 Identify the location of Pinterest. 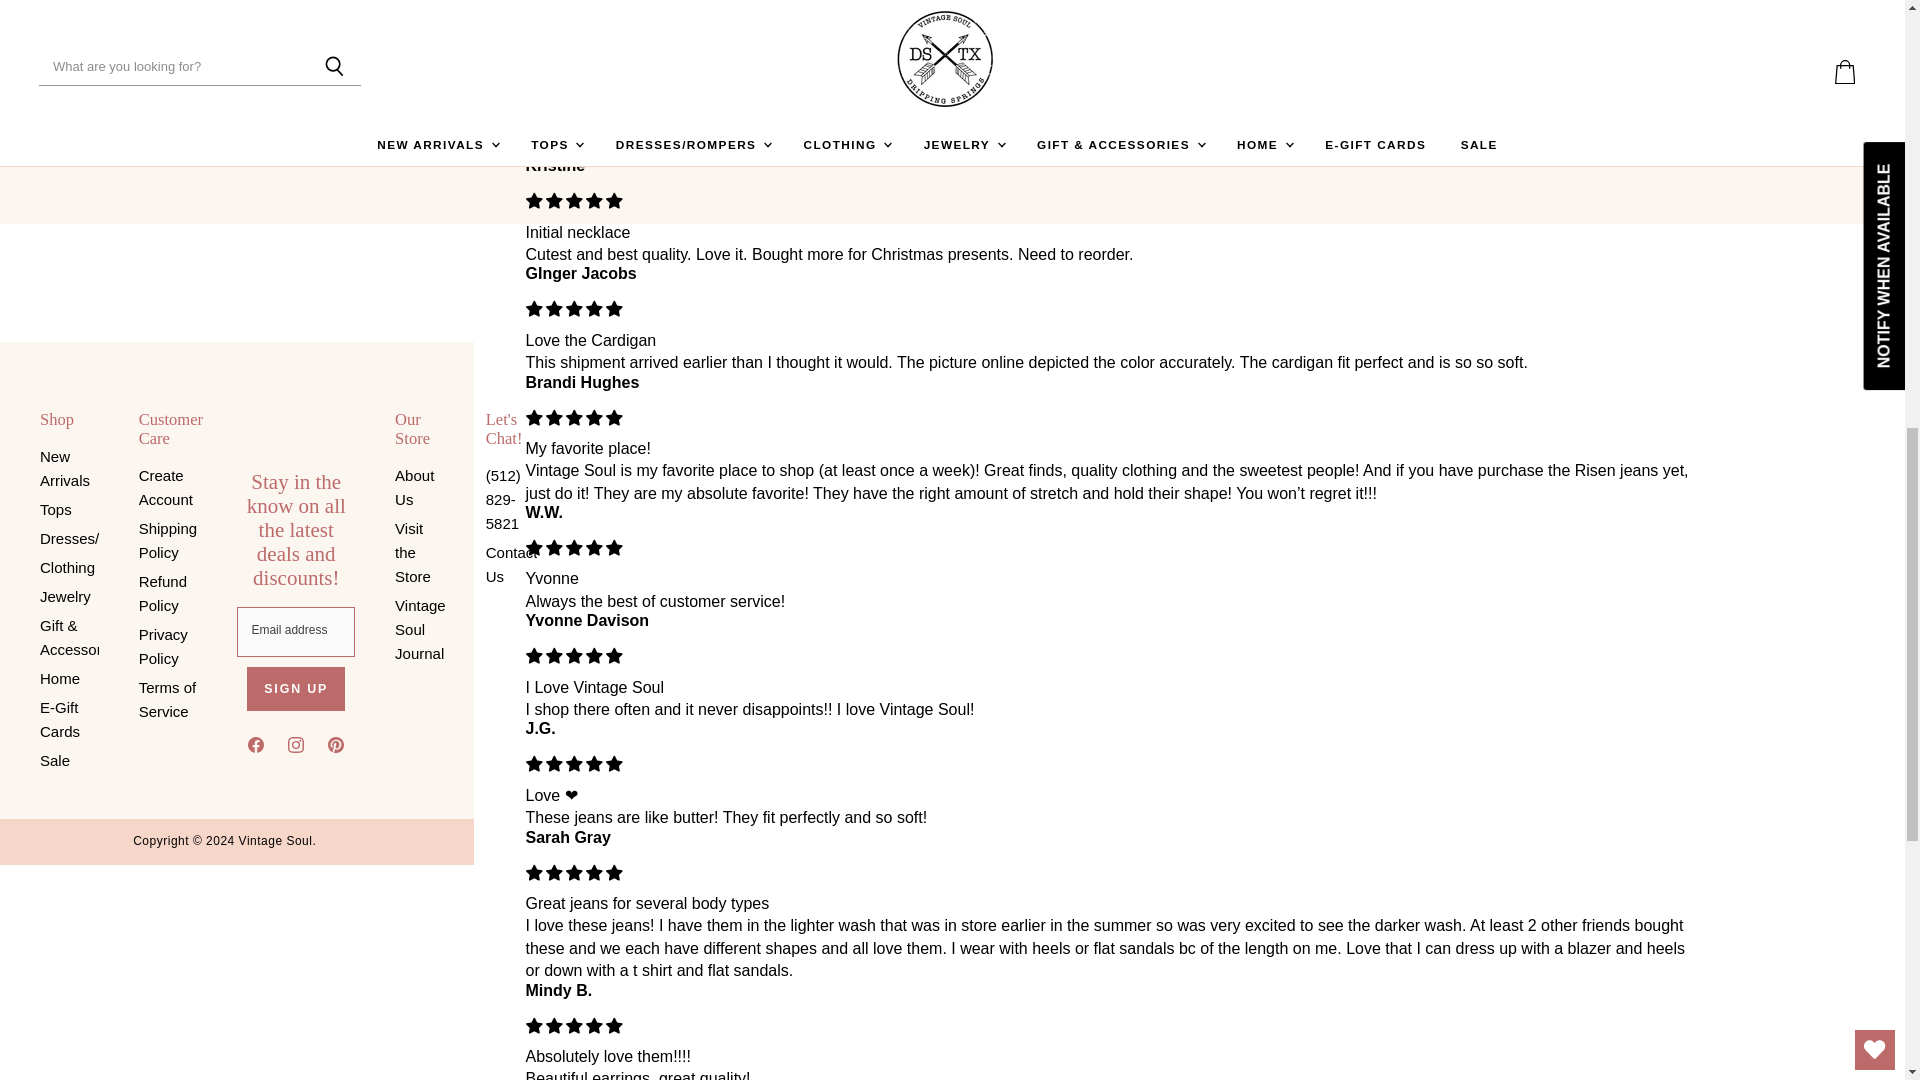
(336, 748).